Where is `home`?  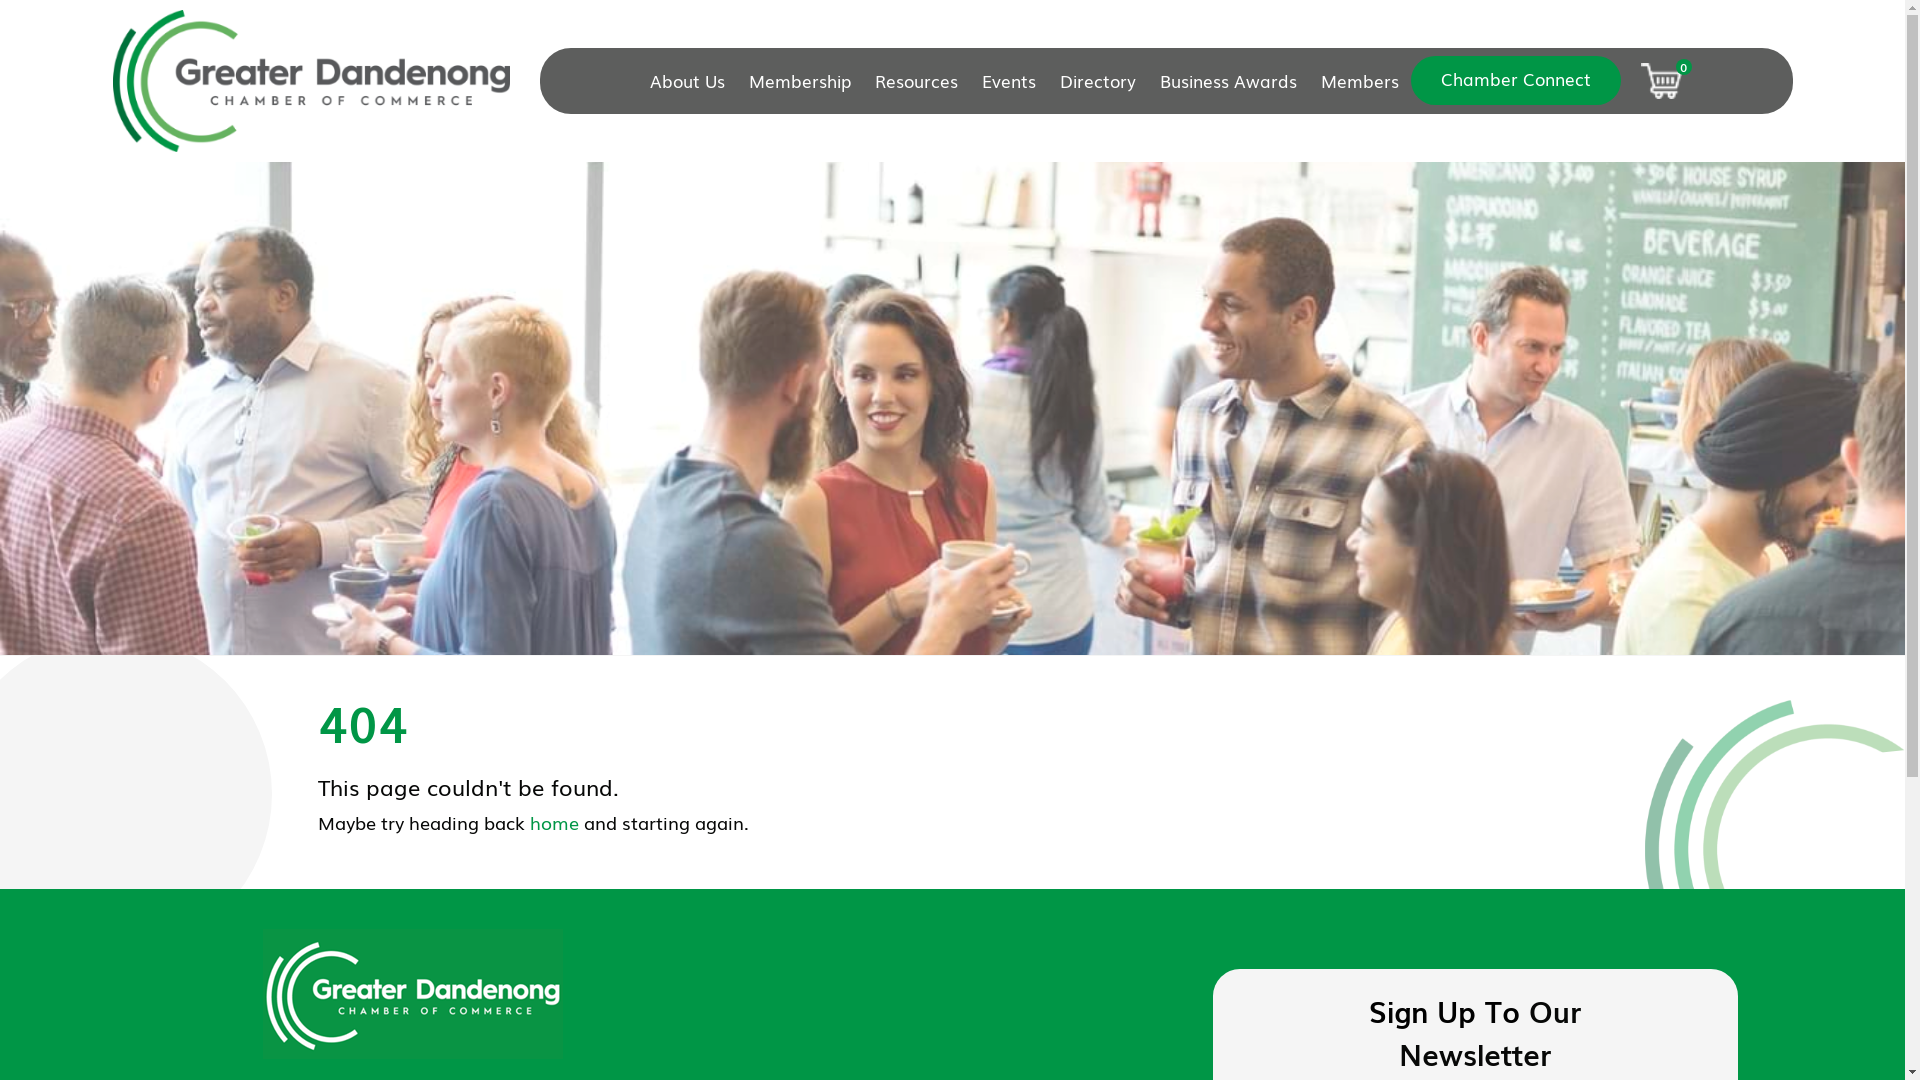
home is located at coordinates (554, 822).